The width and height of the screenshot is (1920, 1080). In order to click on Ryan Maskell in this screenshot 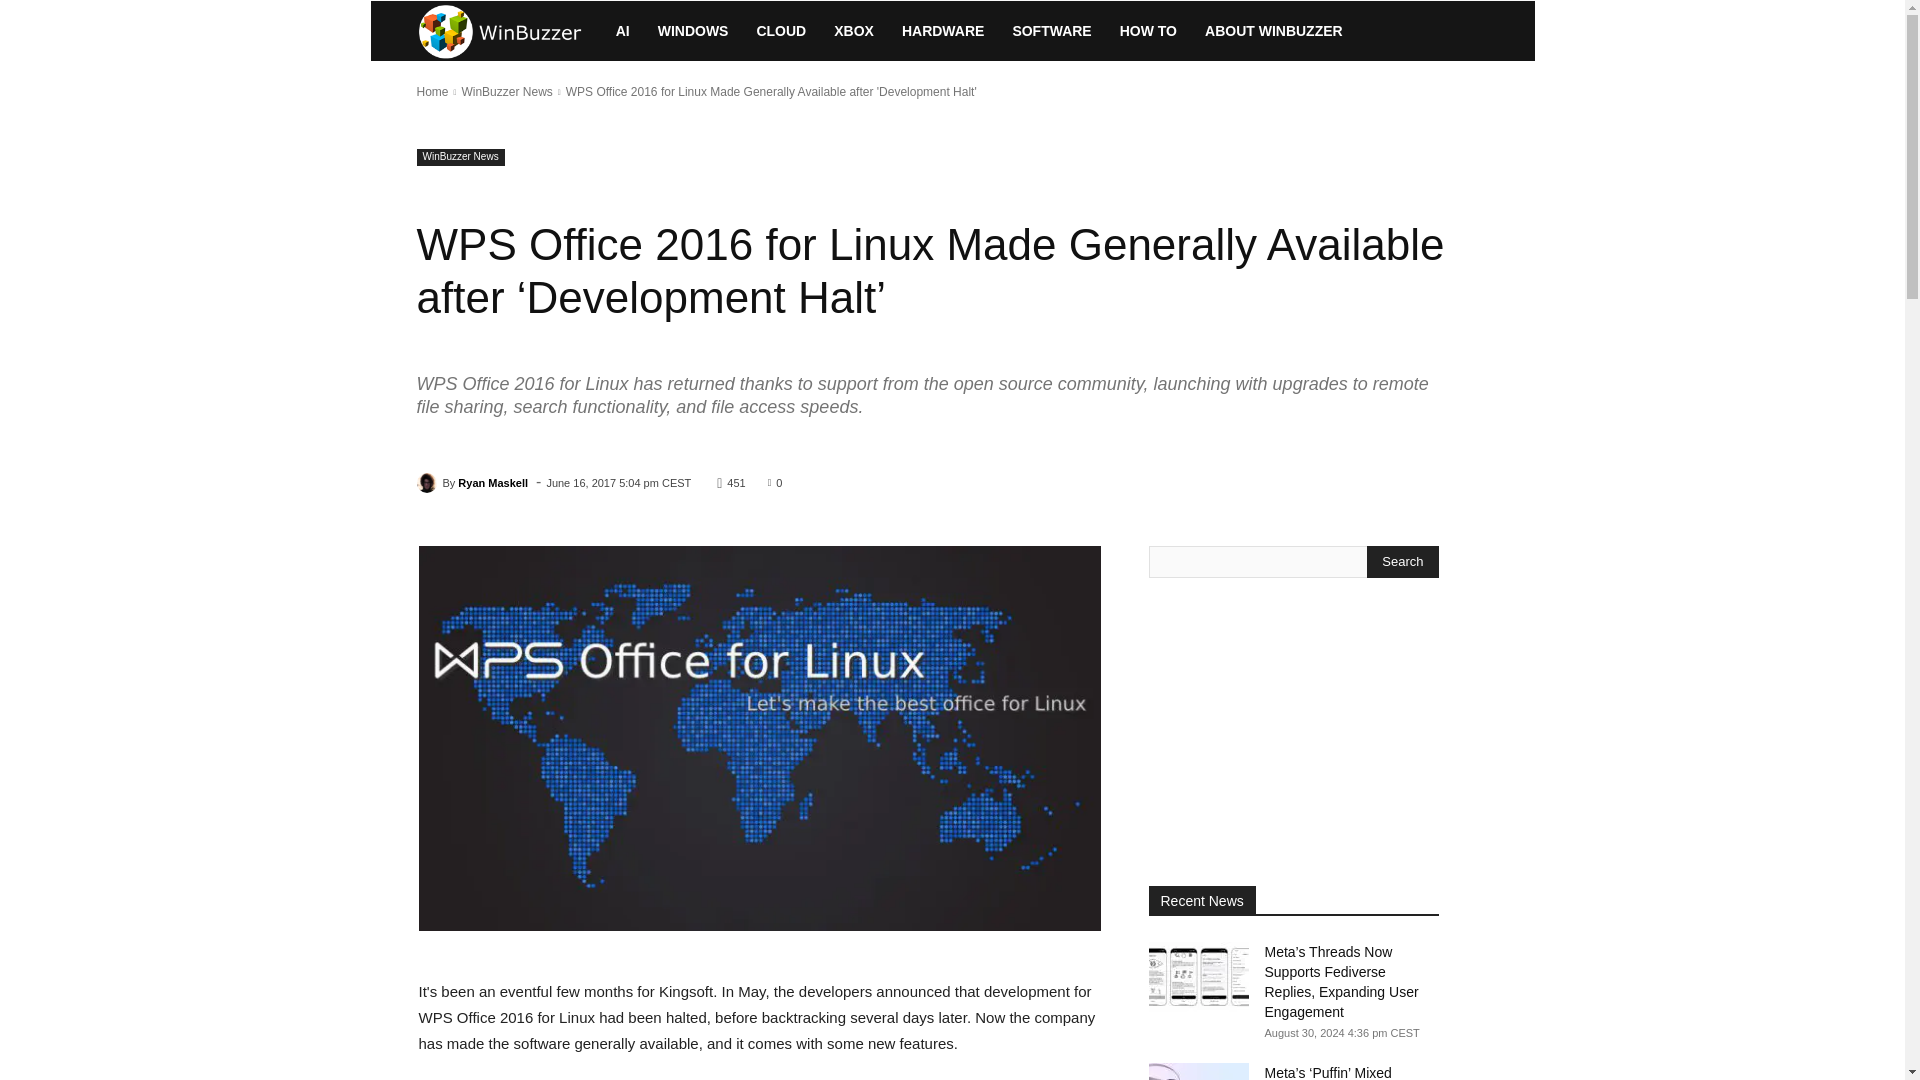, I will do `click(428, 482)`.